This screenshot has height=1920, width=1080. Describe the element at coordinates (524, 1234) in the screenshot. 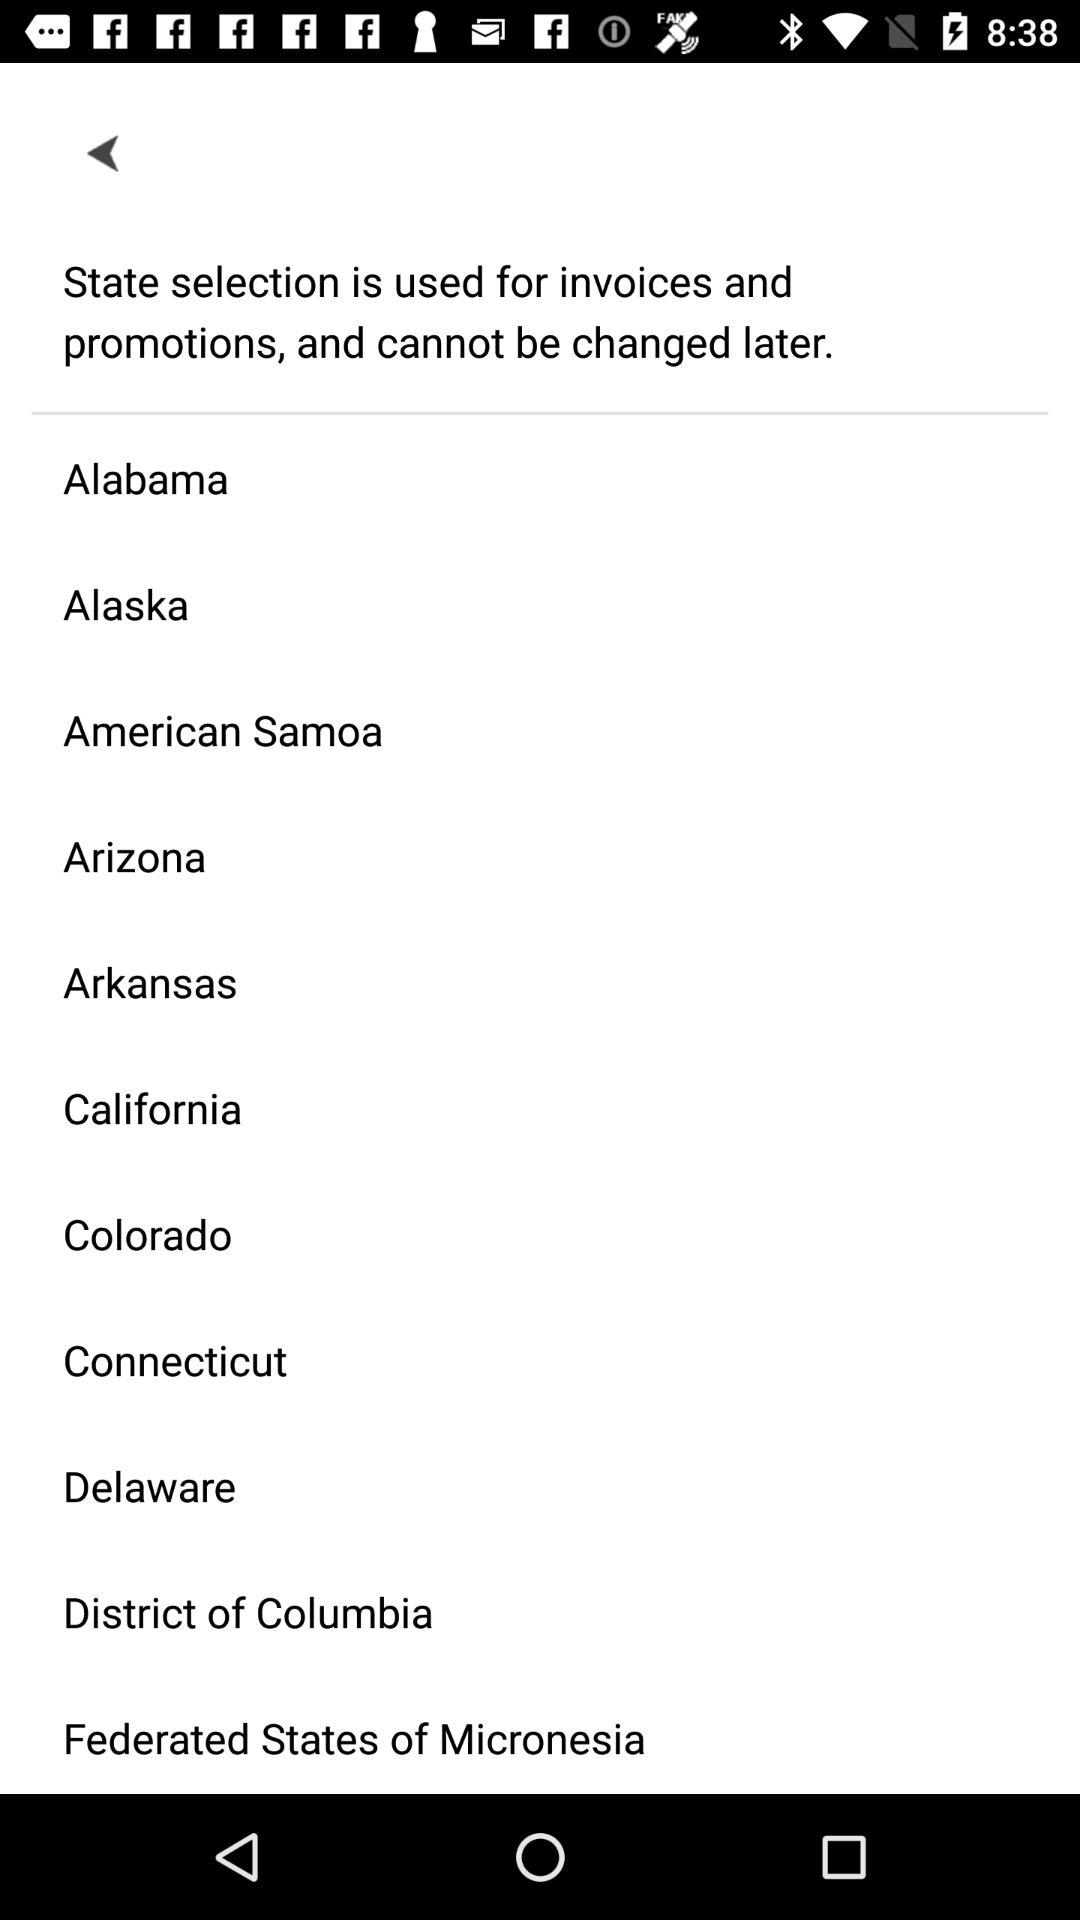

I see `choose icon below california icon` at that location.